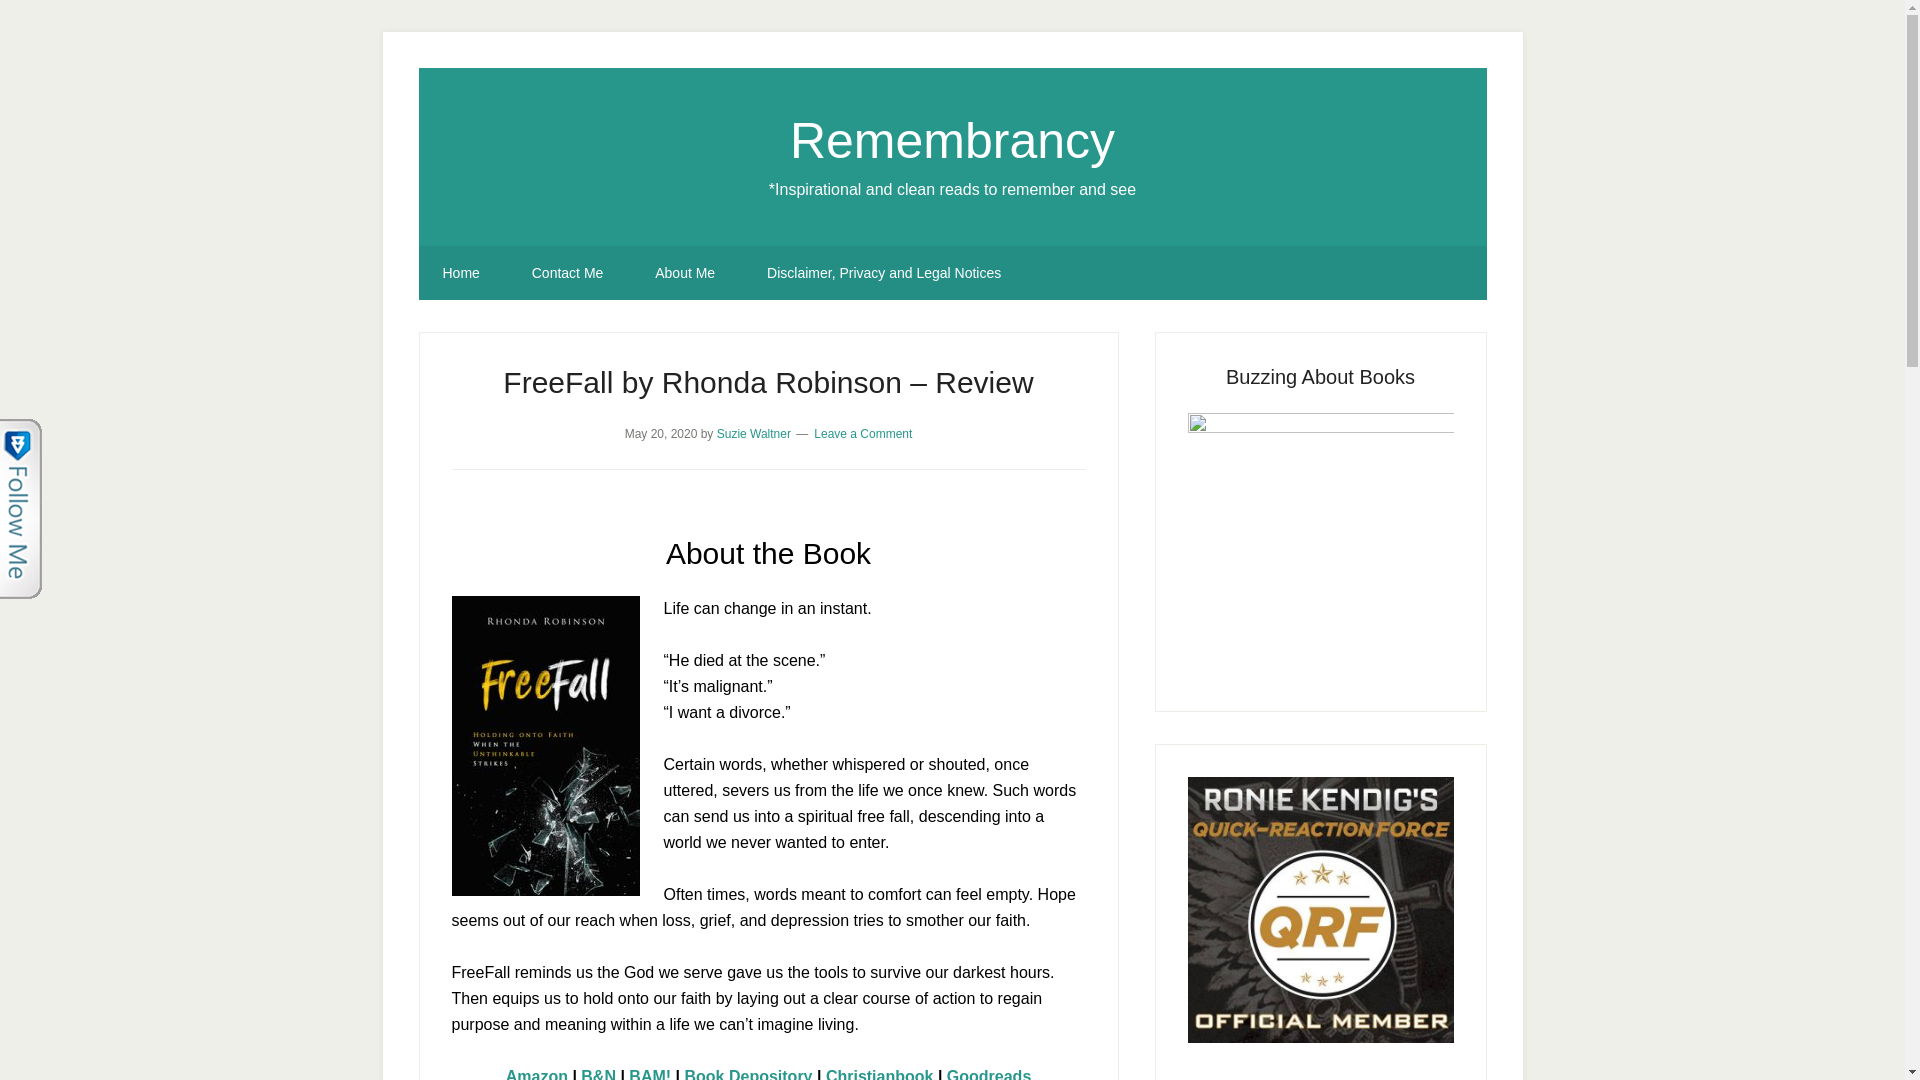 This screenshot has height=1080, width=1920. Describe the element at coordinates (537, 1074) in the screenshot. I see `Amazon` at that location.